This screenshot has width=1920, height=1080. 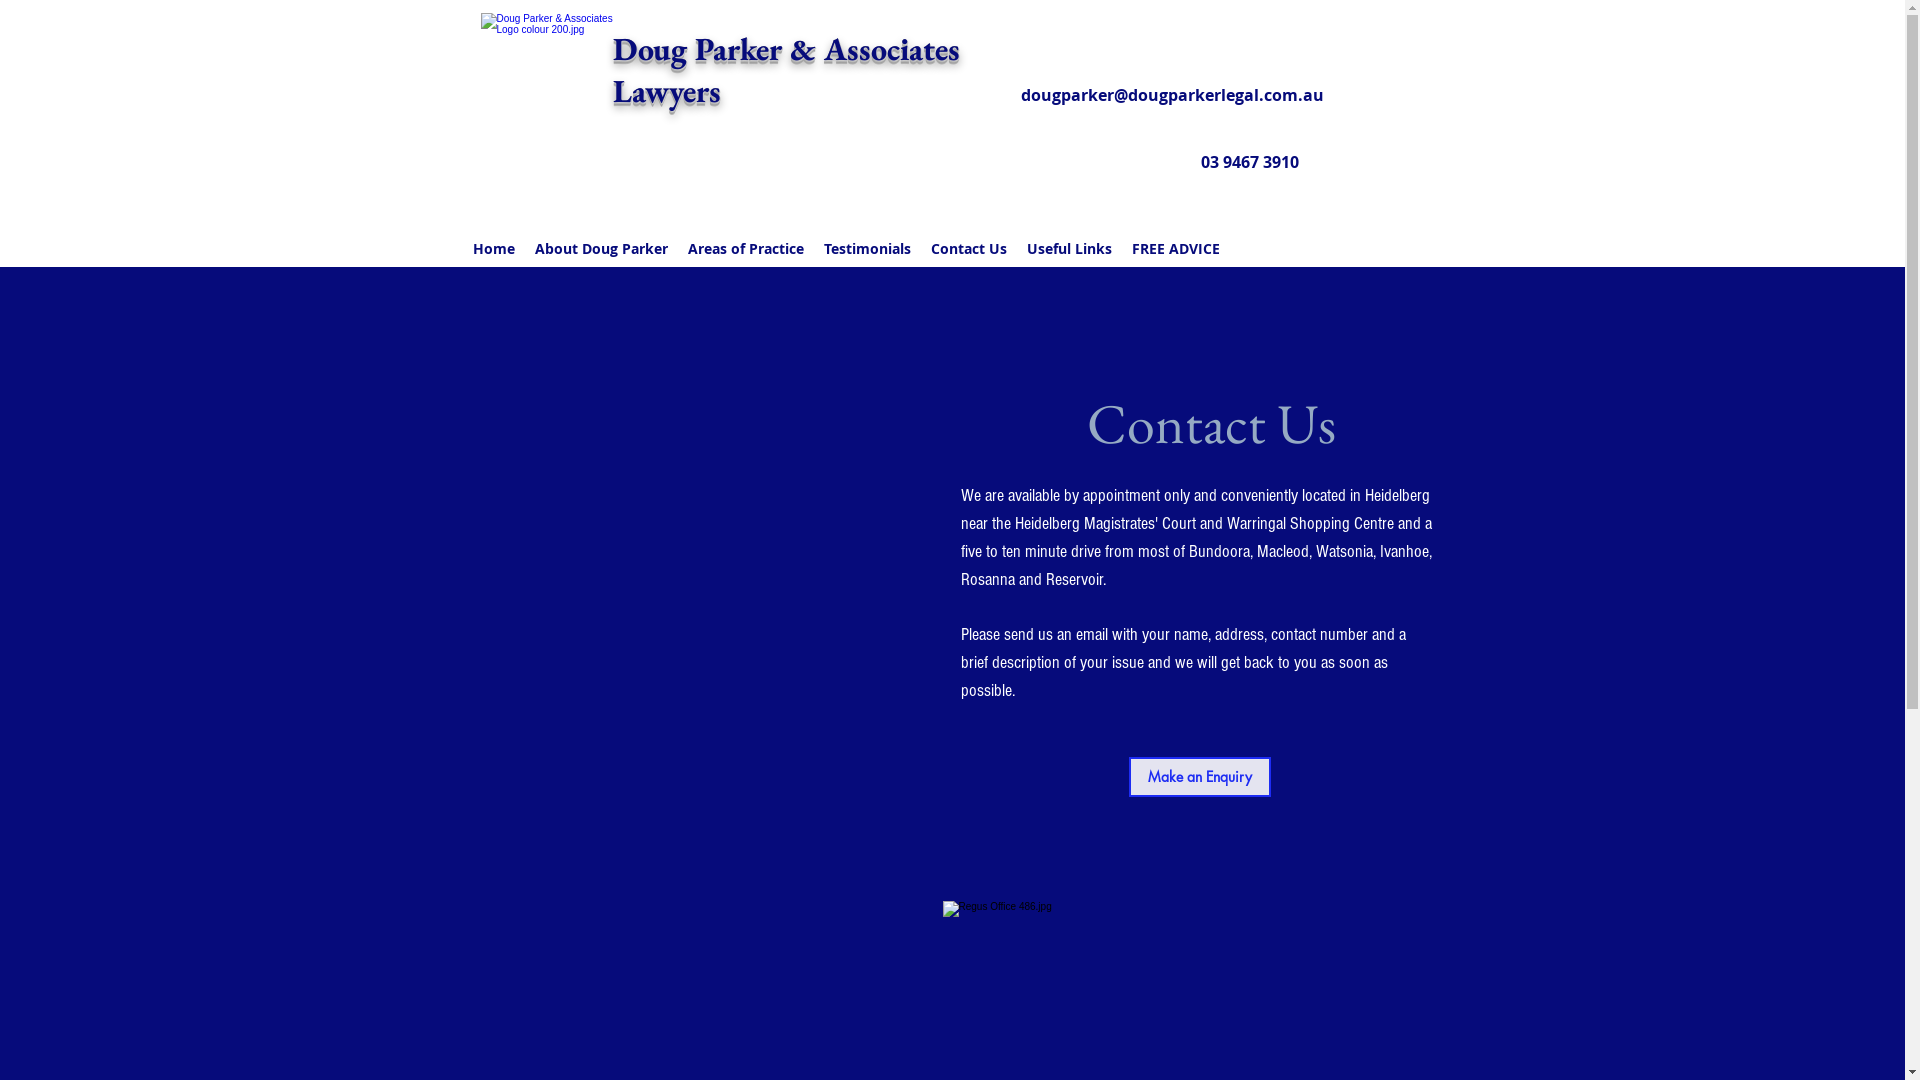 I want to click on Make an Enquiry, so click(x=1199, y=777).